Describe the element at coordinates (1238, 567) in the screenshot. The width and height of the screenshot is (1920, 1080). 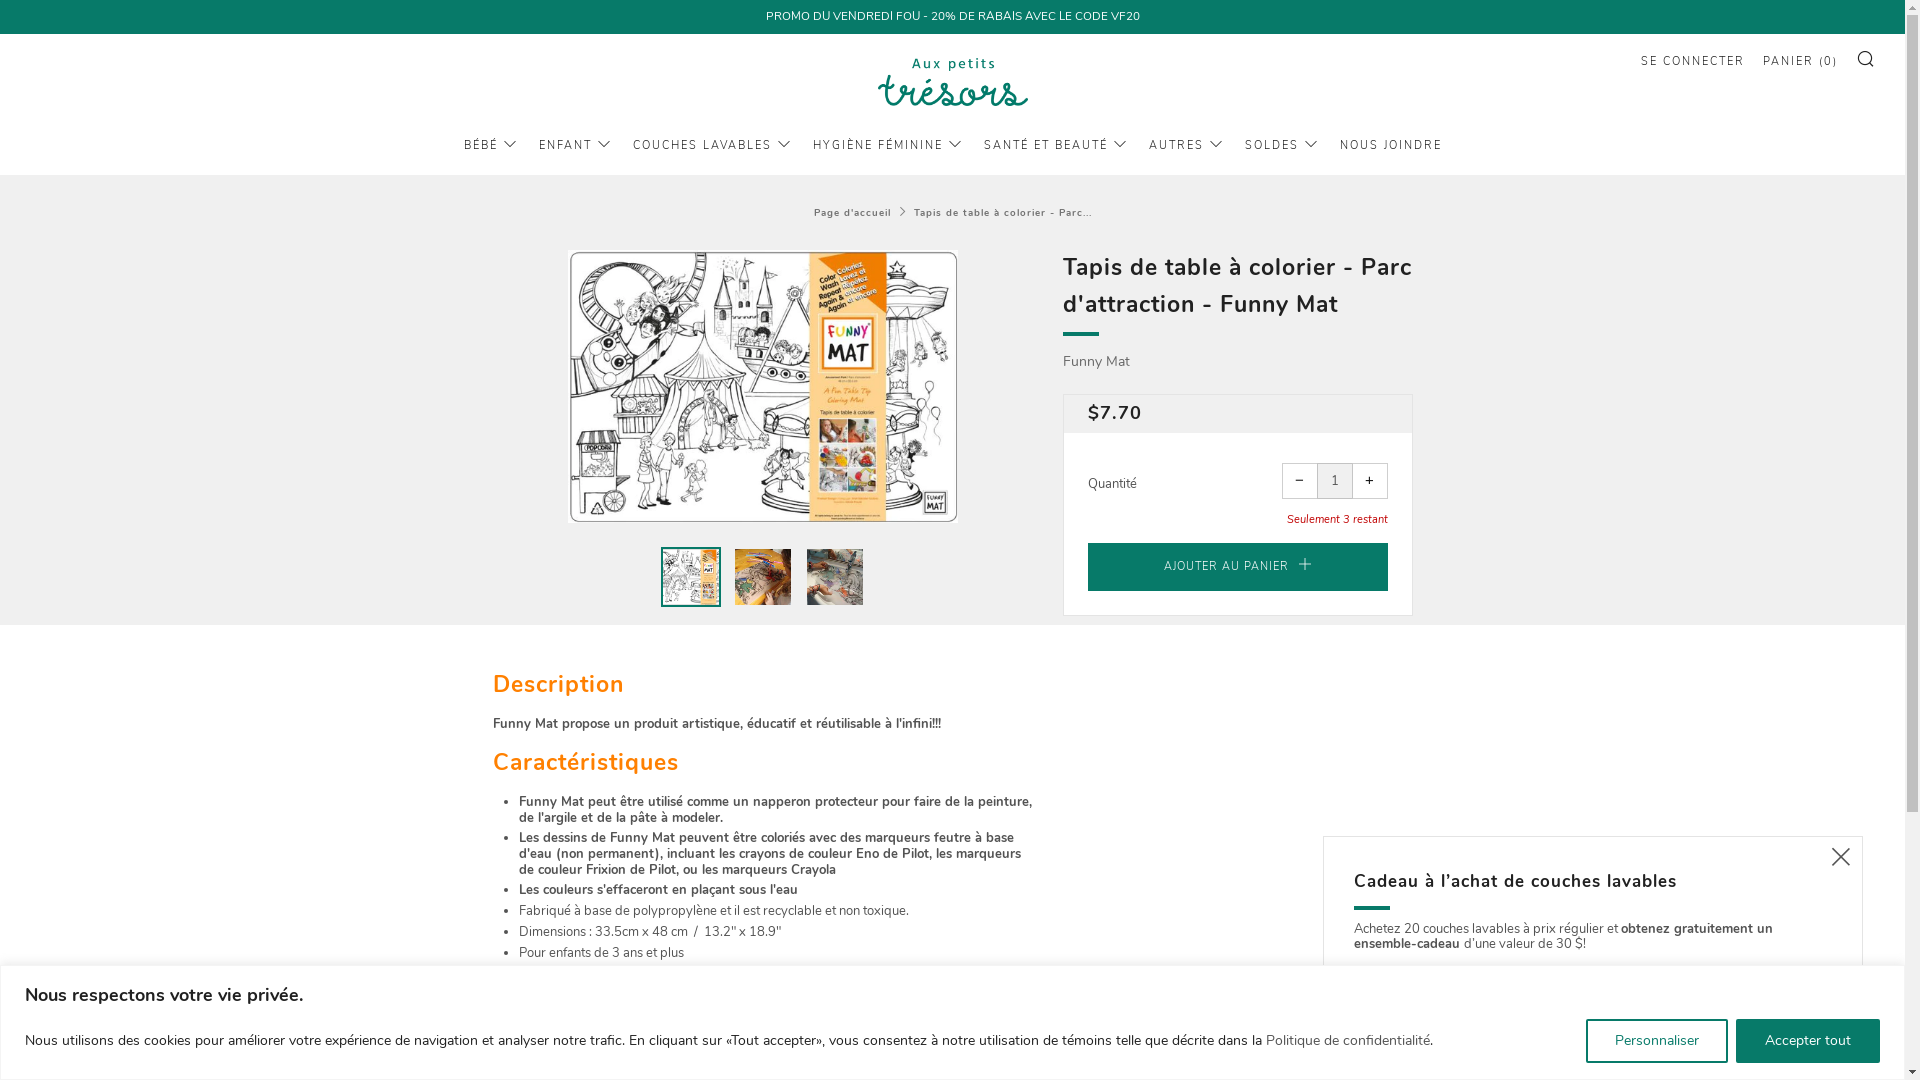
I see `AJOUTER AU PANIER` at that location.